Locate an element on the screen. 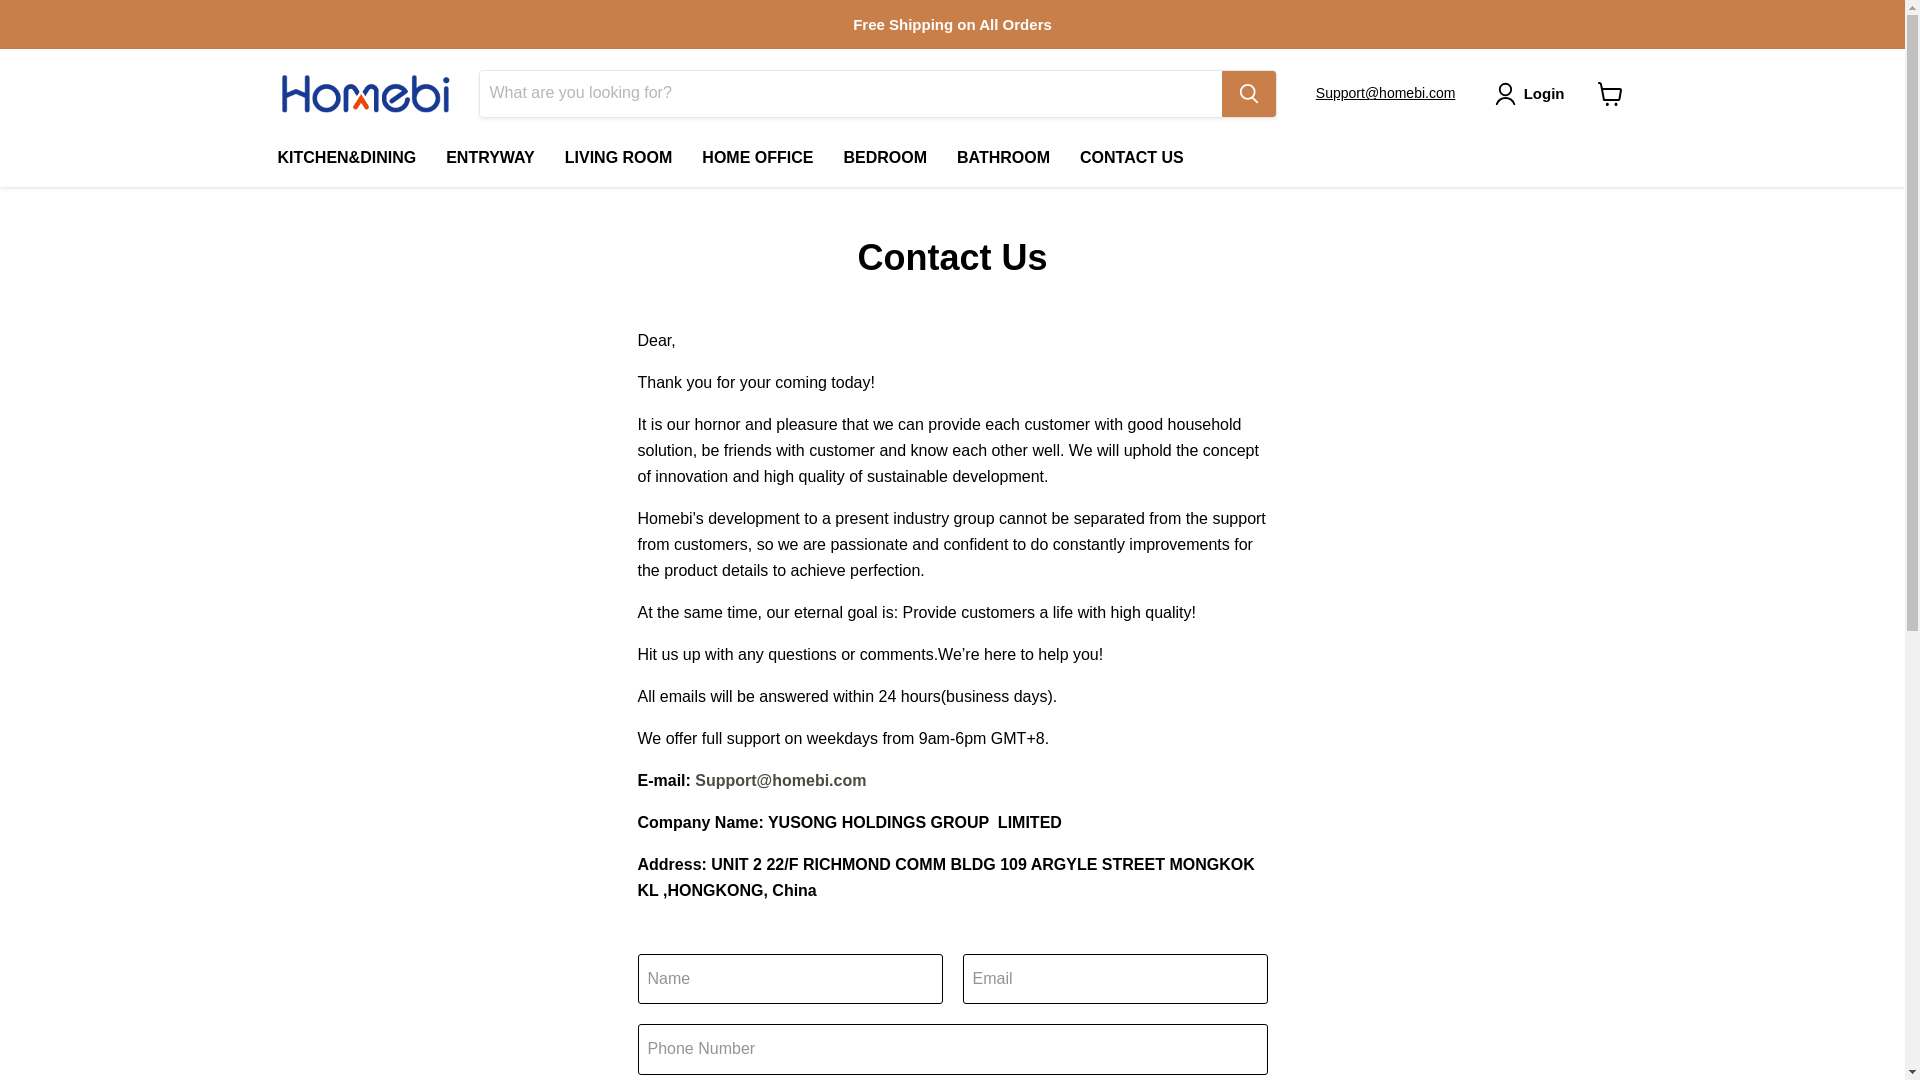  BEDROOM is located at coordinates (884, 157).